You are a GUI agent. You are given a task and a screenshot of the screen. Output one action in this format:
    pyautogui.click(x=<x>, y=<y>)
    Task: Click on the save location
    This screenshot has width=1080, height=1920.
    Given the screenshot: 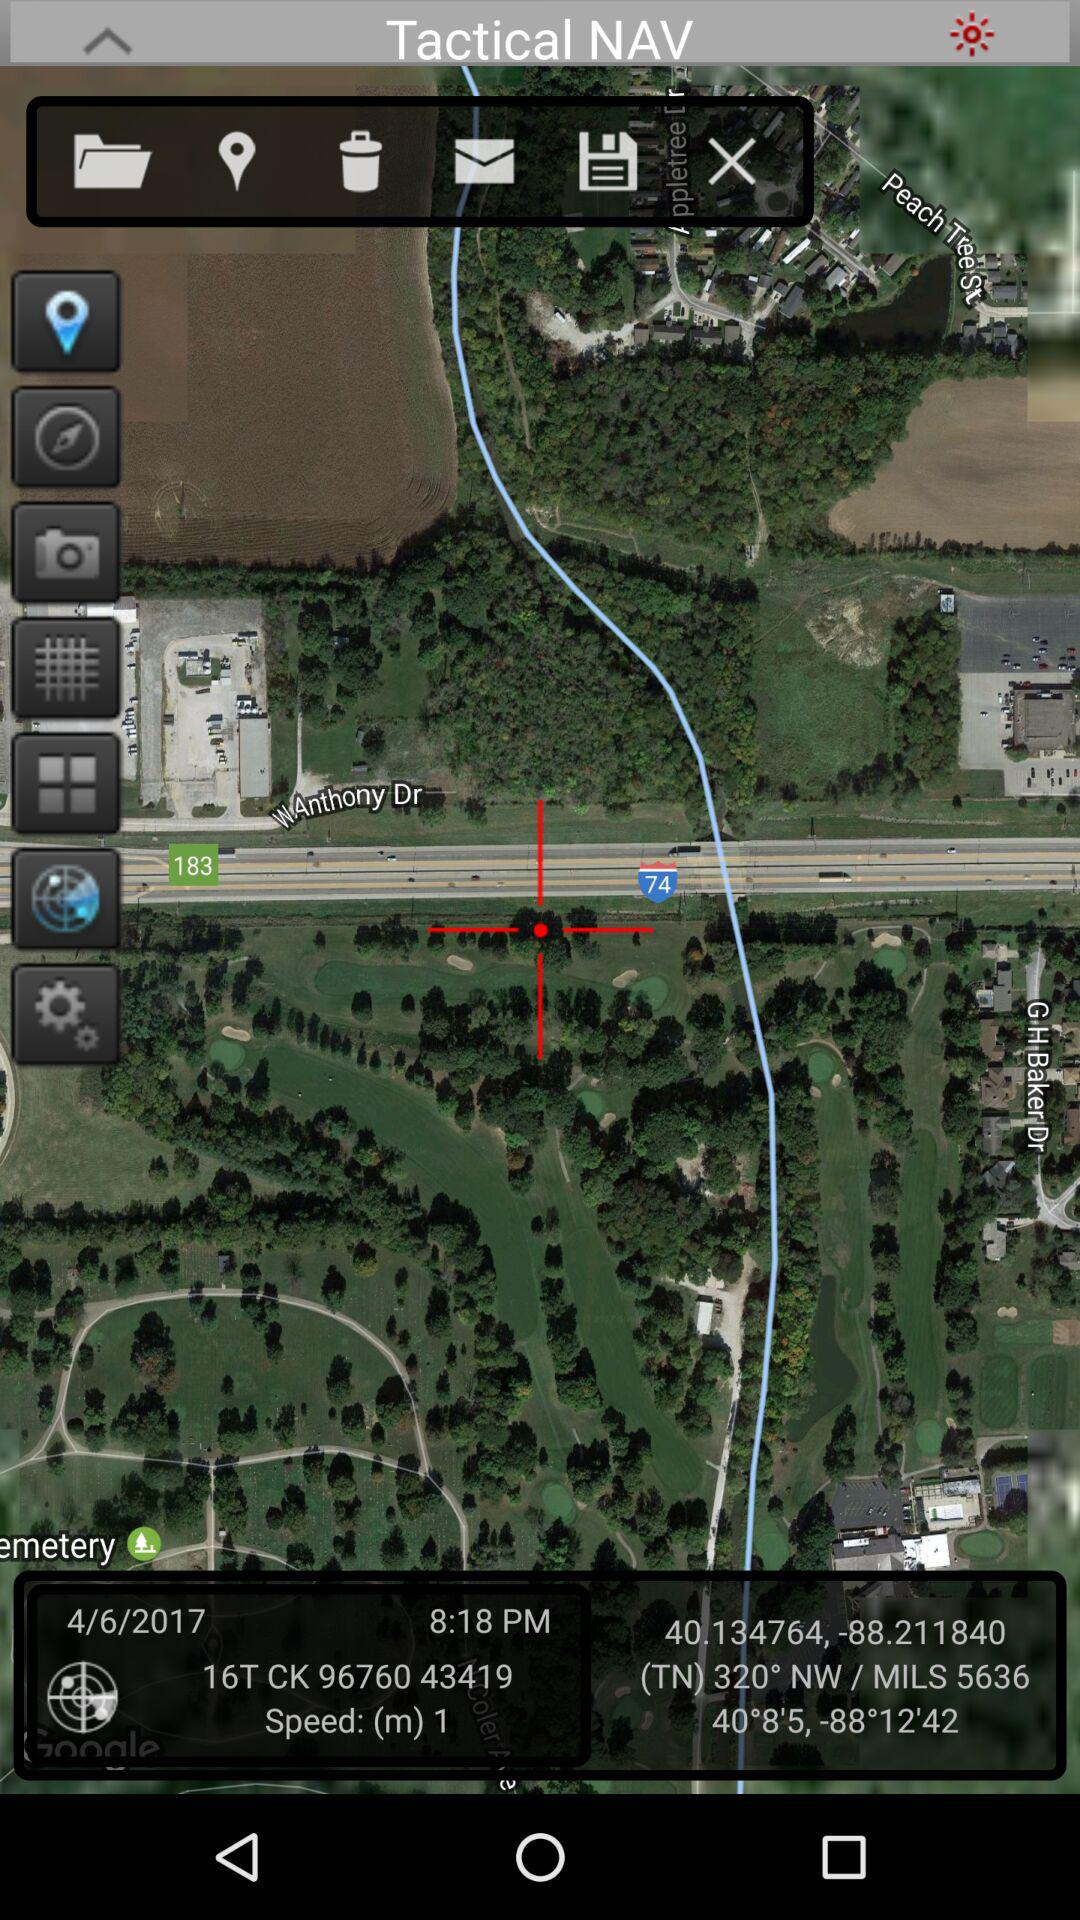 What is the action you would take?
    pyautogui.click(x=628, y=157)
    